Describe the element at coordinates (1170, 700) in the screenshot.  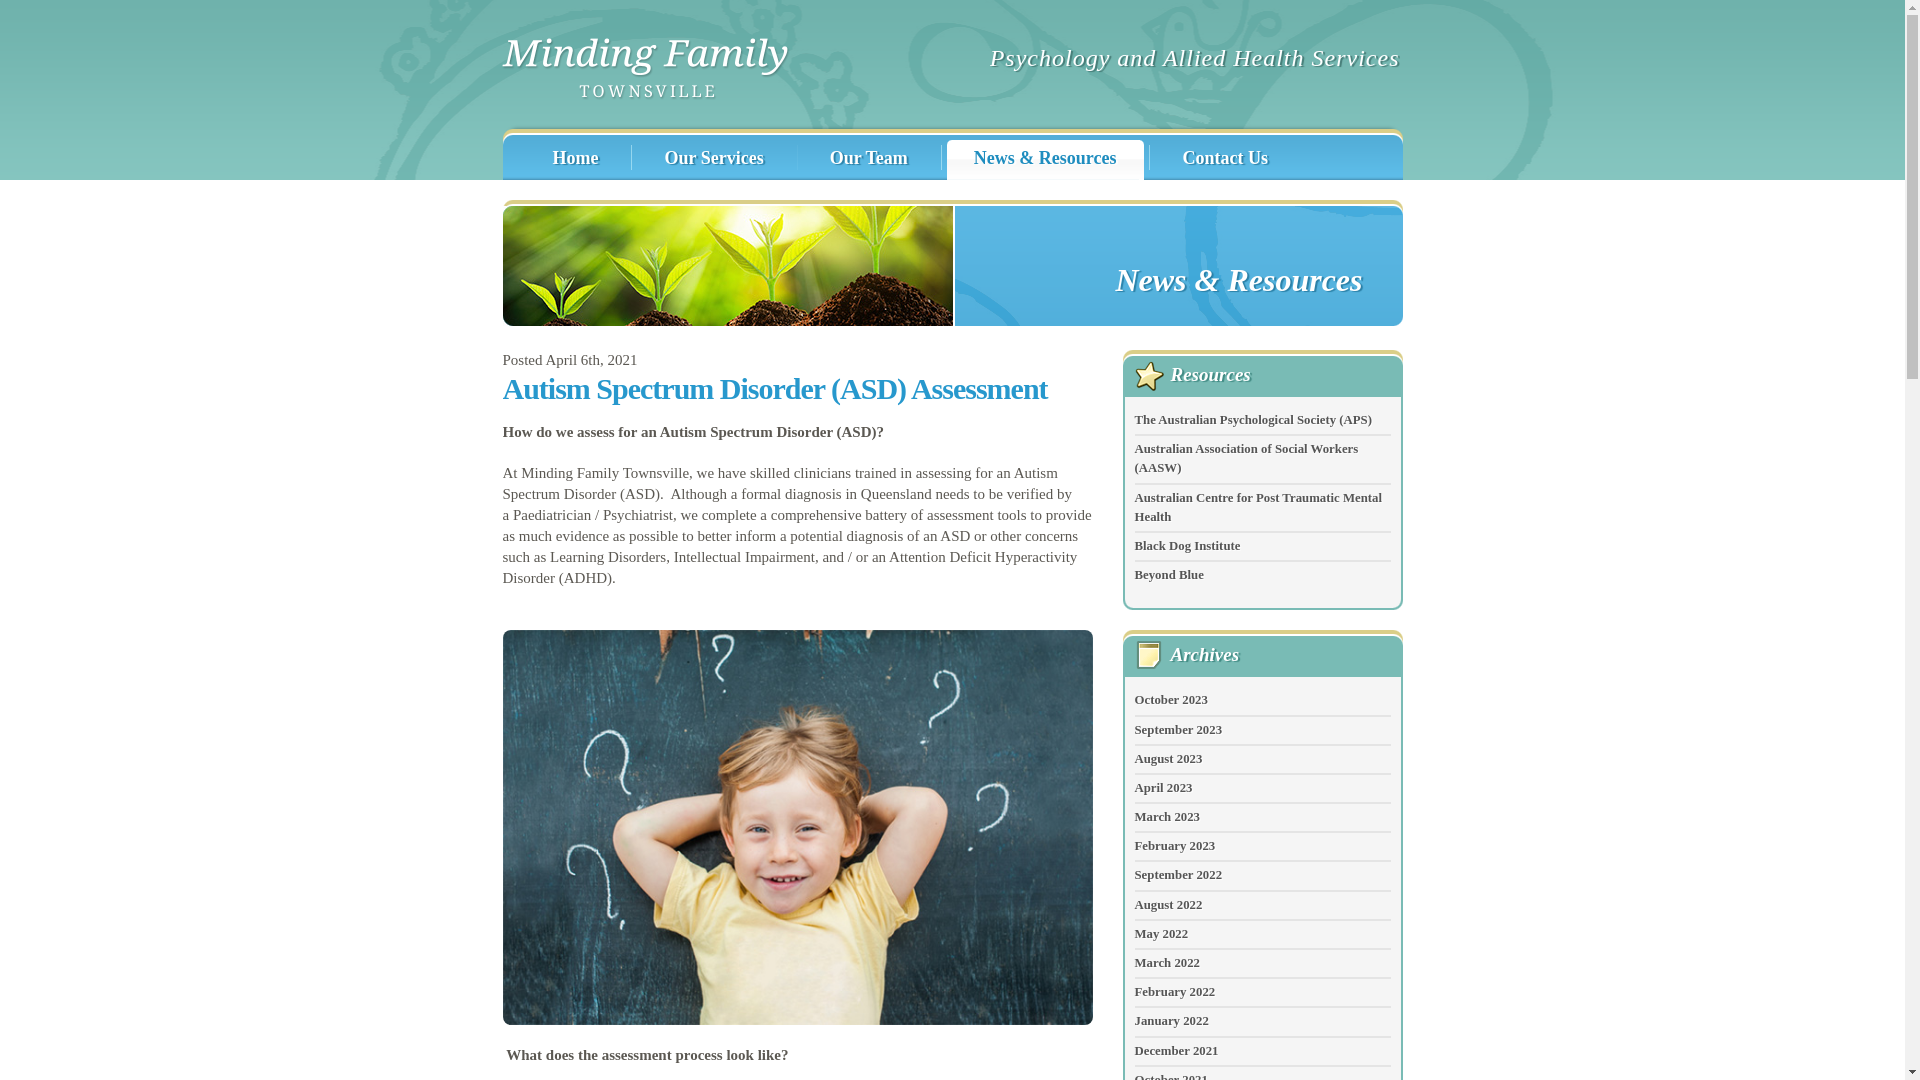
I see `October 2023` at that location.